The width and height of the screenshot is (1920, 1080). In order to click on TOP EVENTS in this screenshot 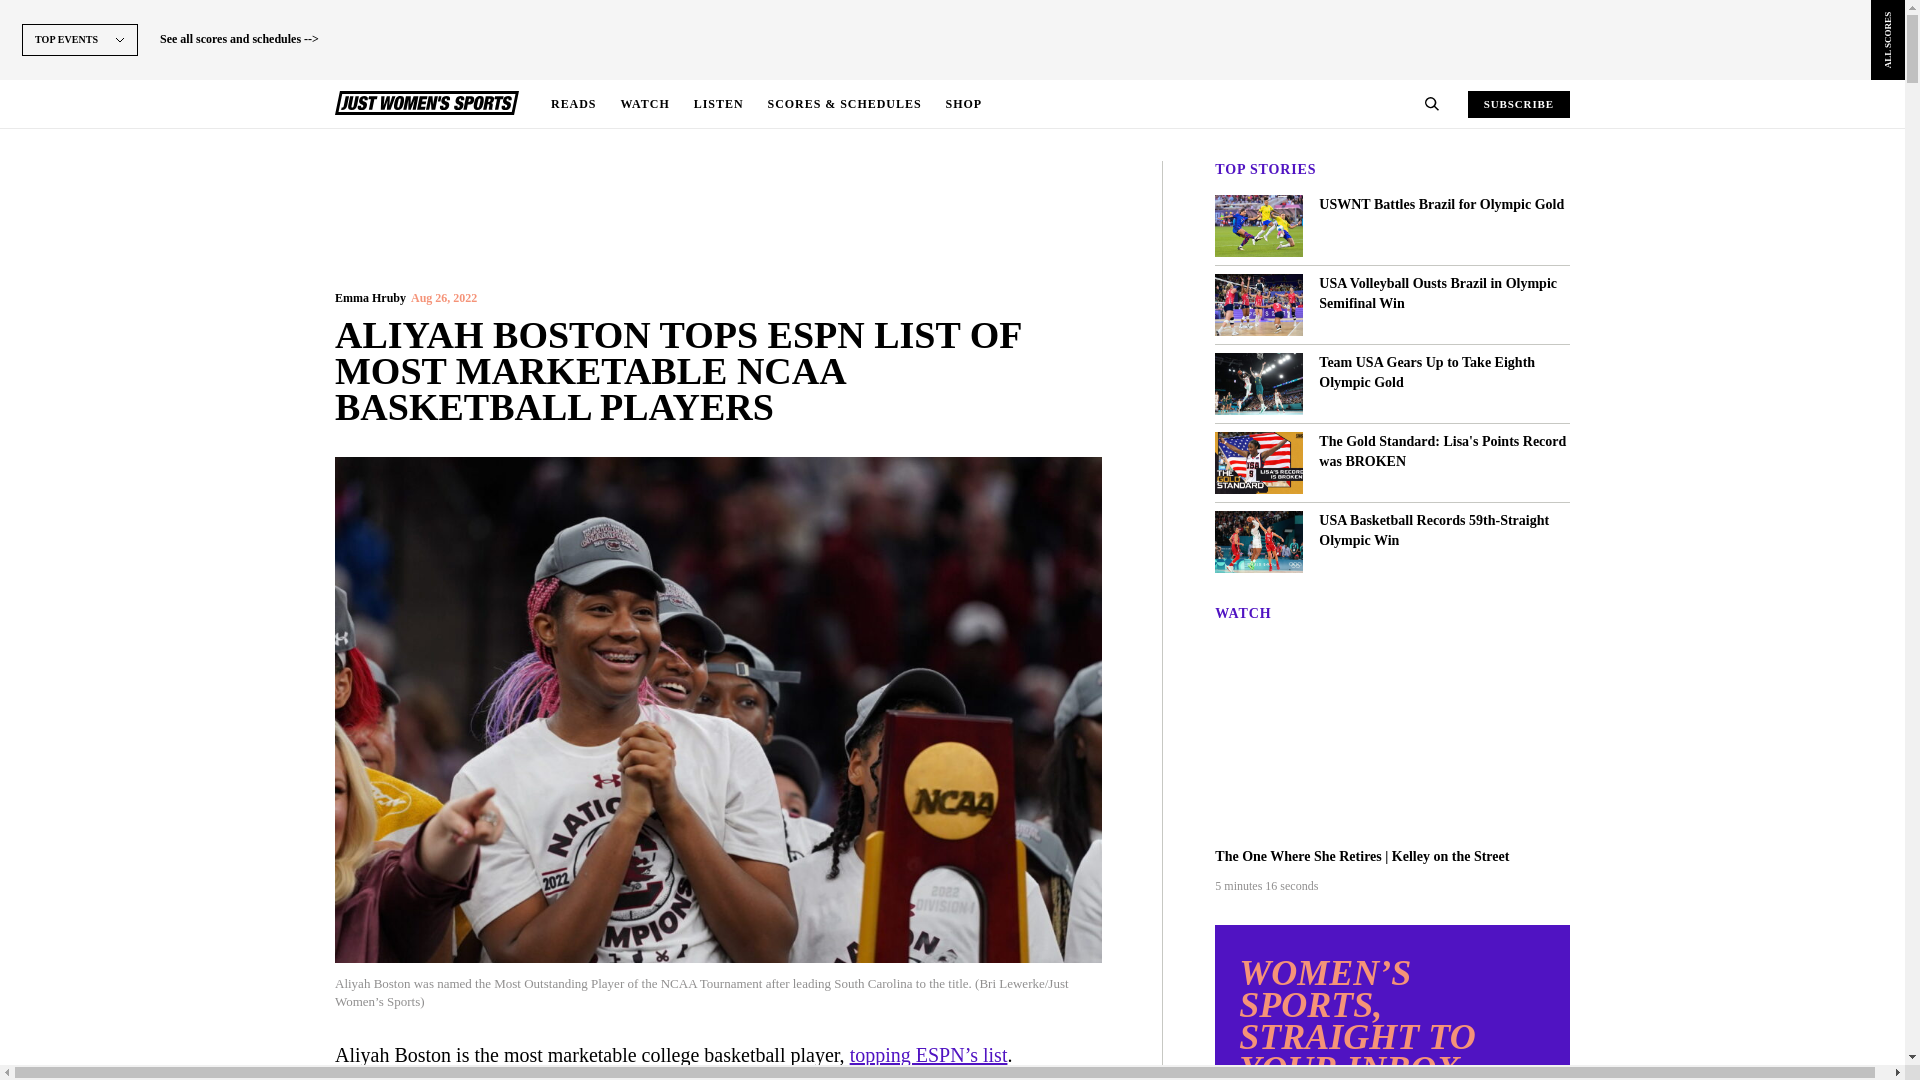, I will do `click(80, 70)`.